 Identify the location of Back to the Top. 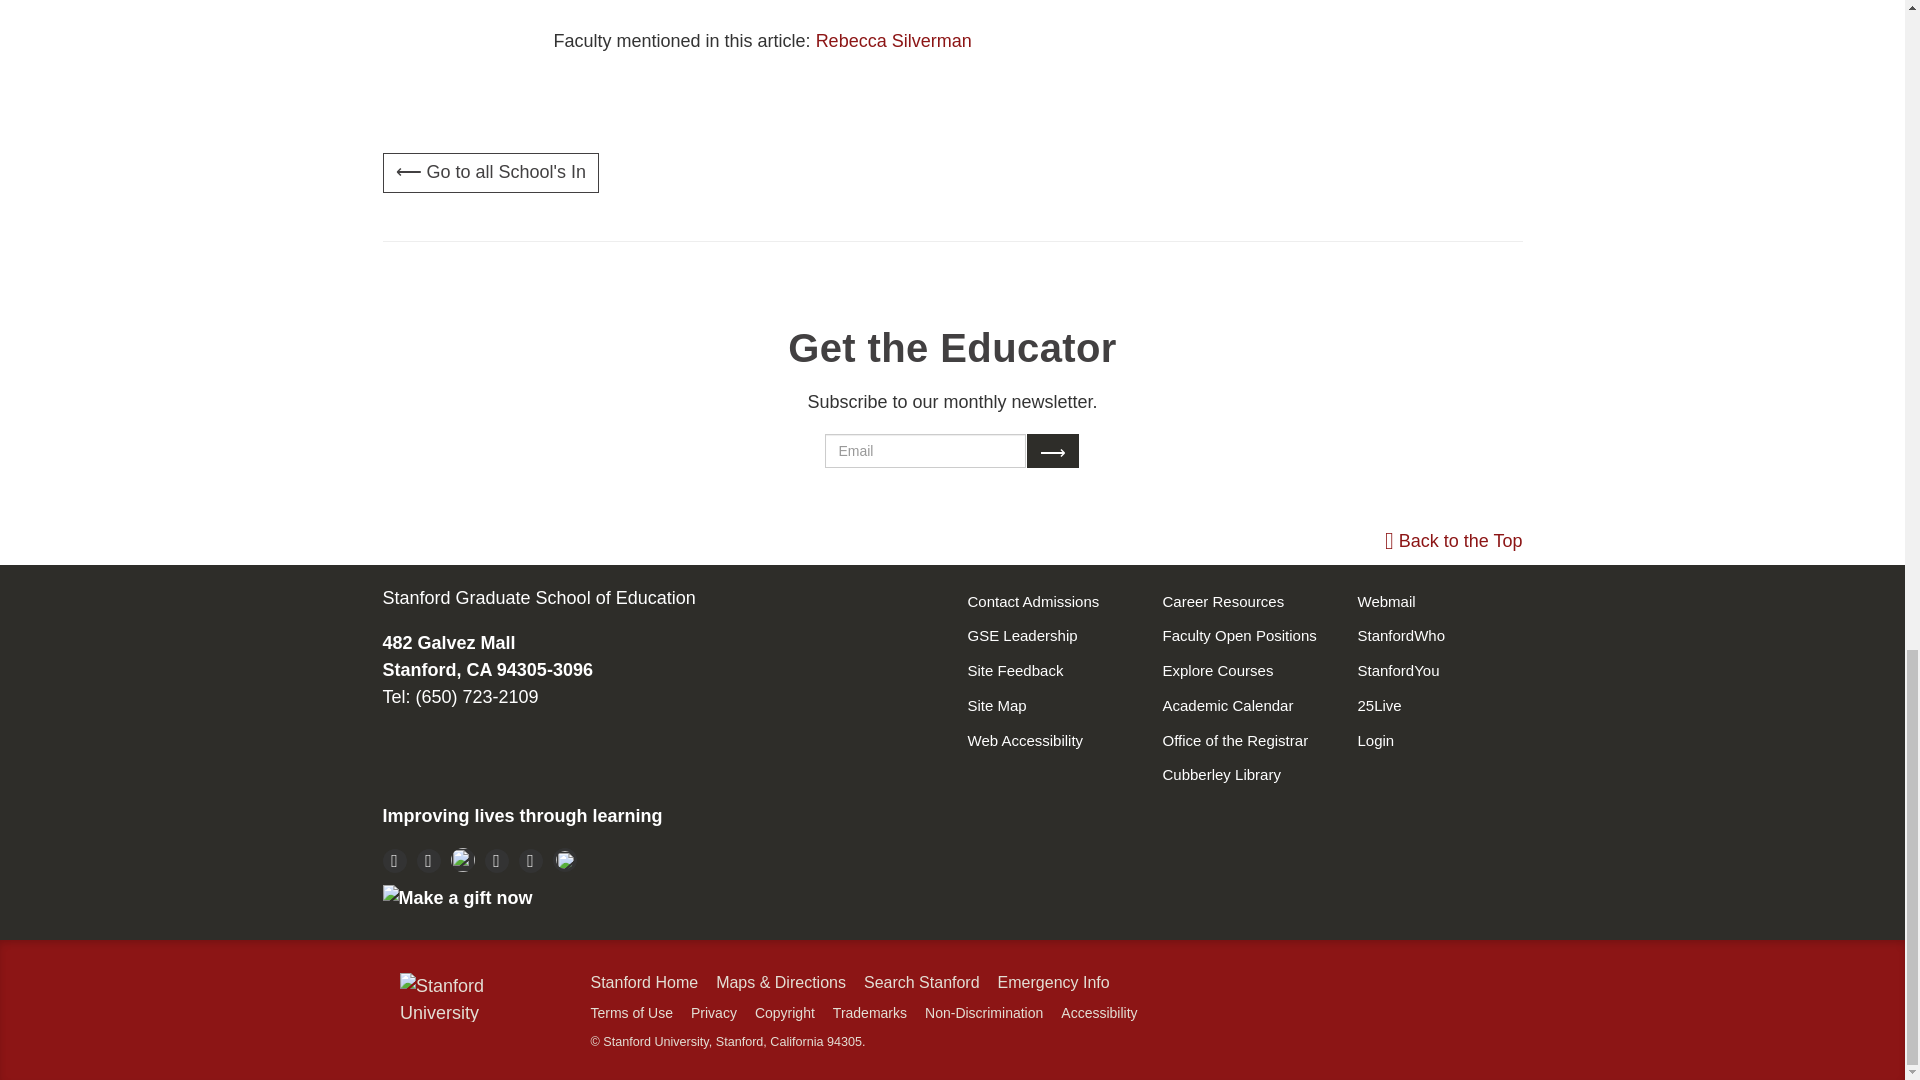
(1453, 540).